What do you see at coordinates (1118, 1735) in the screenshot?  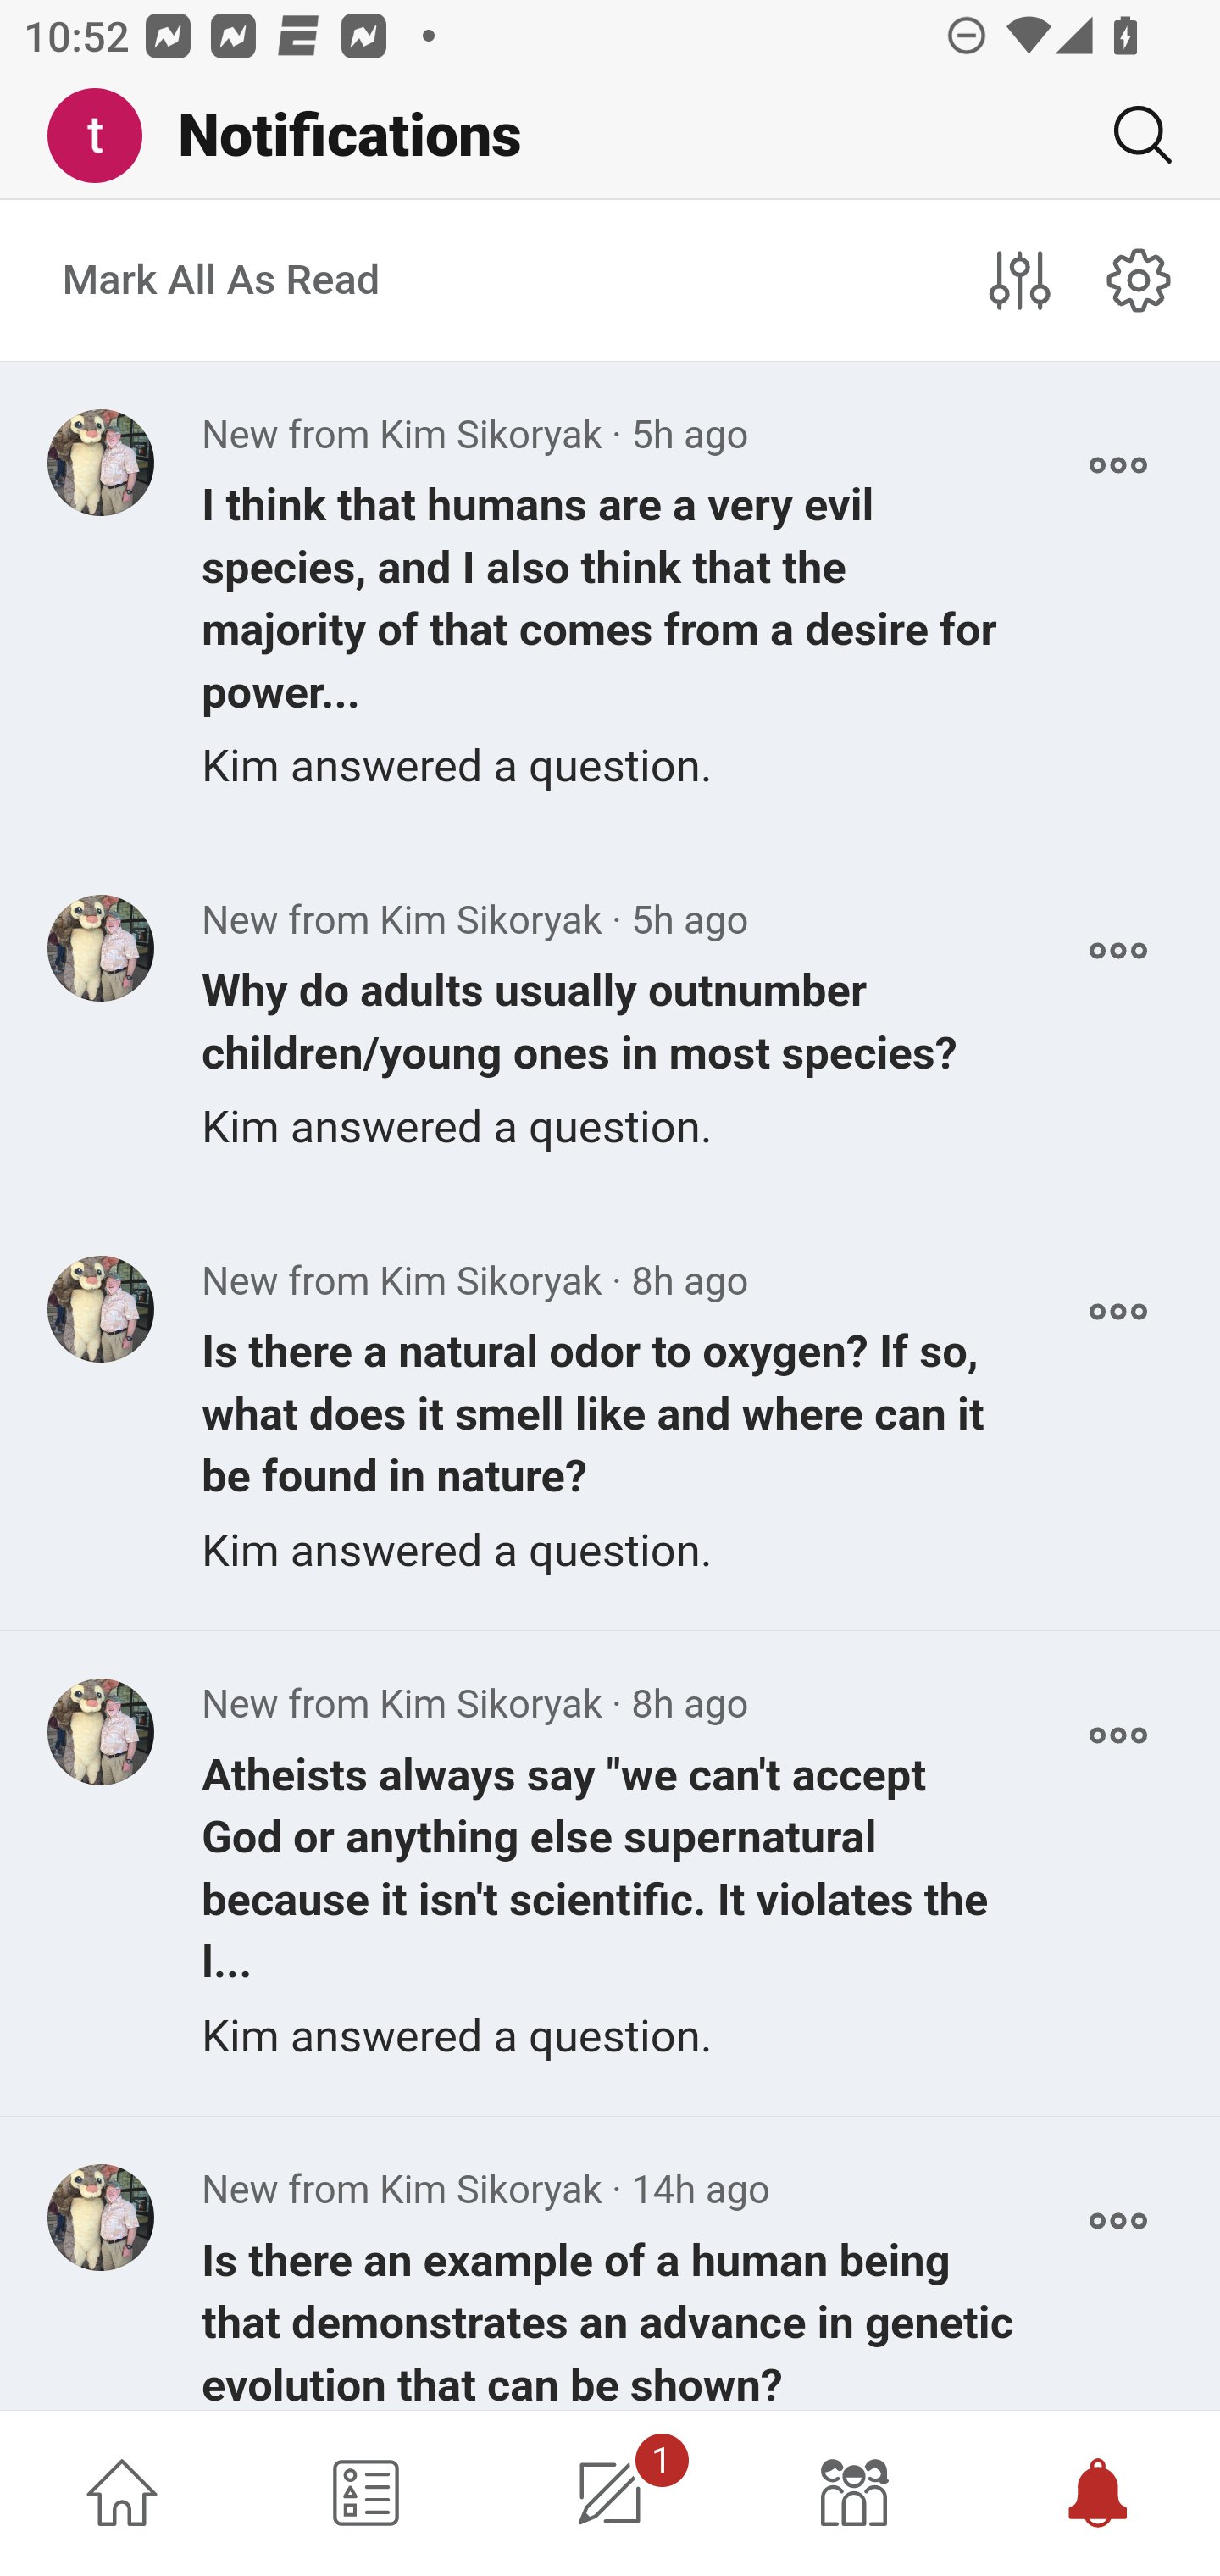 I see `More` at bounding box center [1118, 1735].